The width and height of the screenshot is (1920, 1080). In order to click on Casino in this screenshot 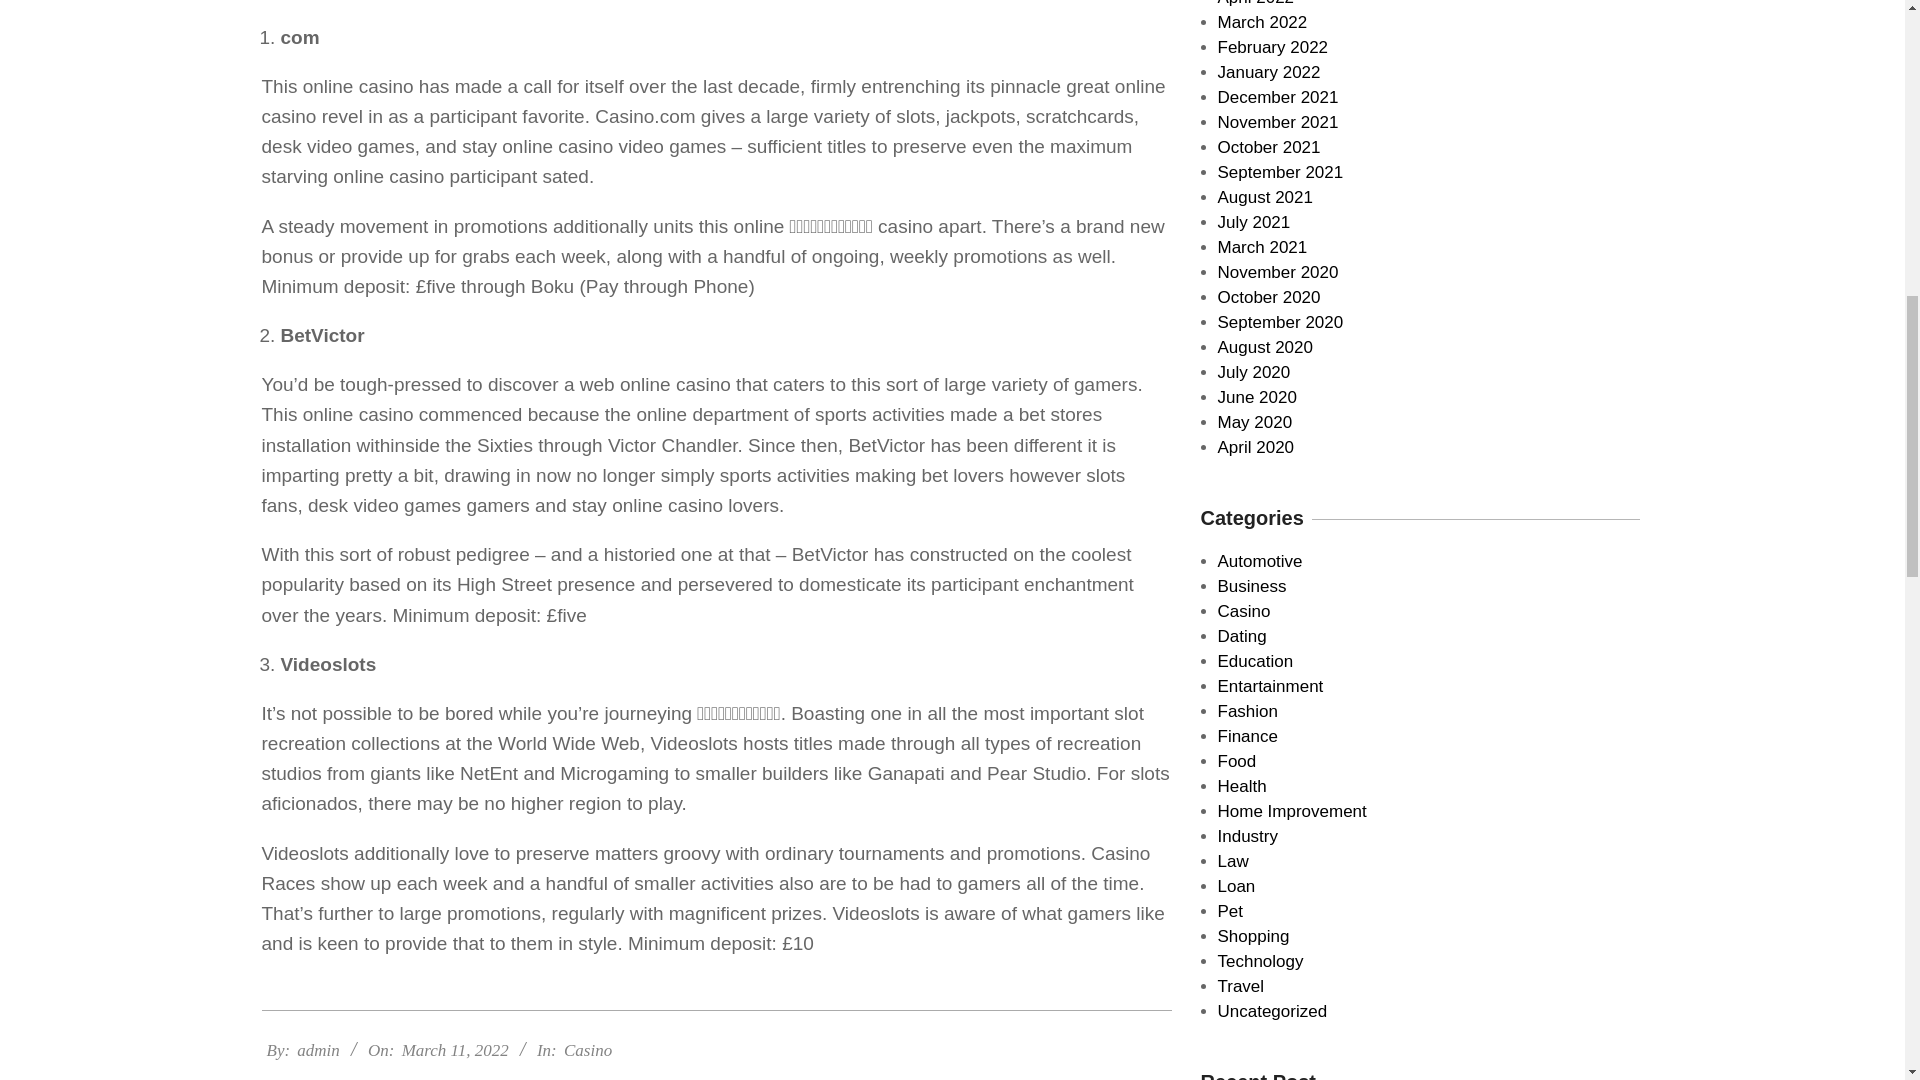, I will do `click(588, 1050)`.